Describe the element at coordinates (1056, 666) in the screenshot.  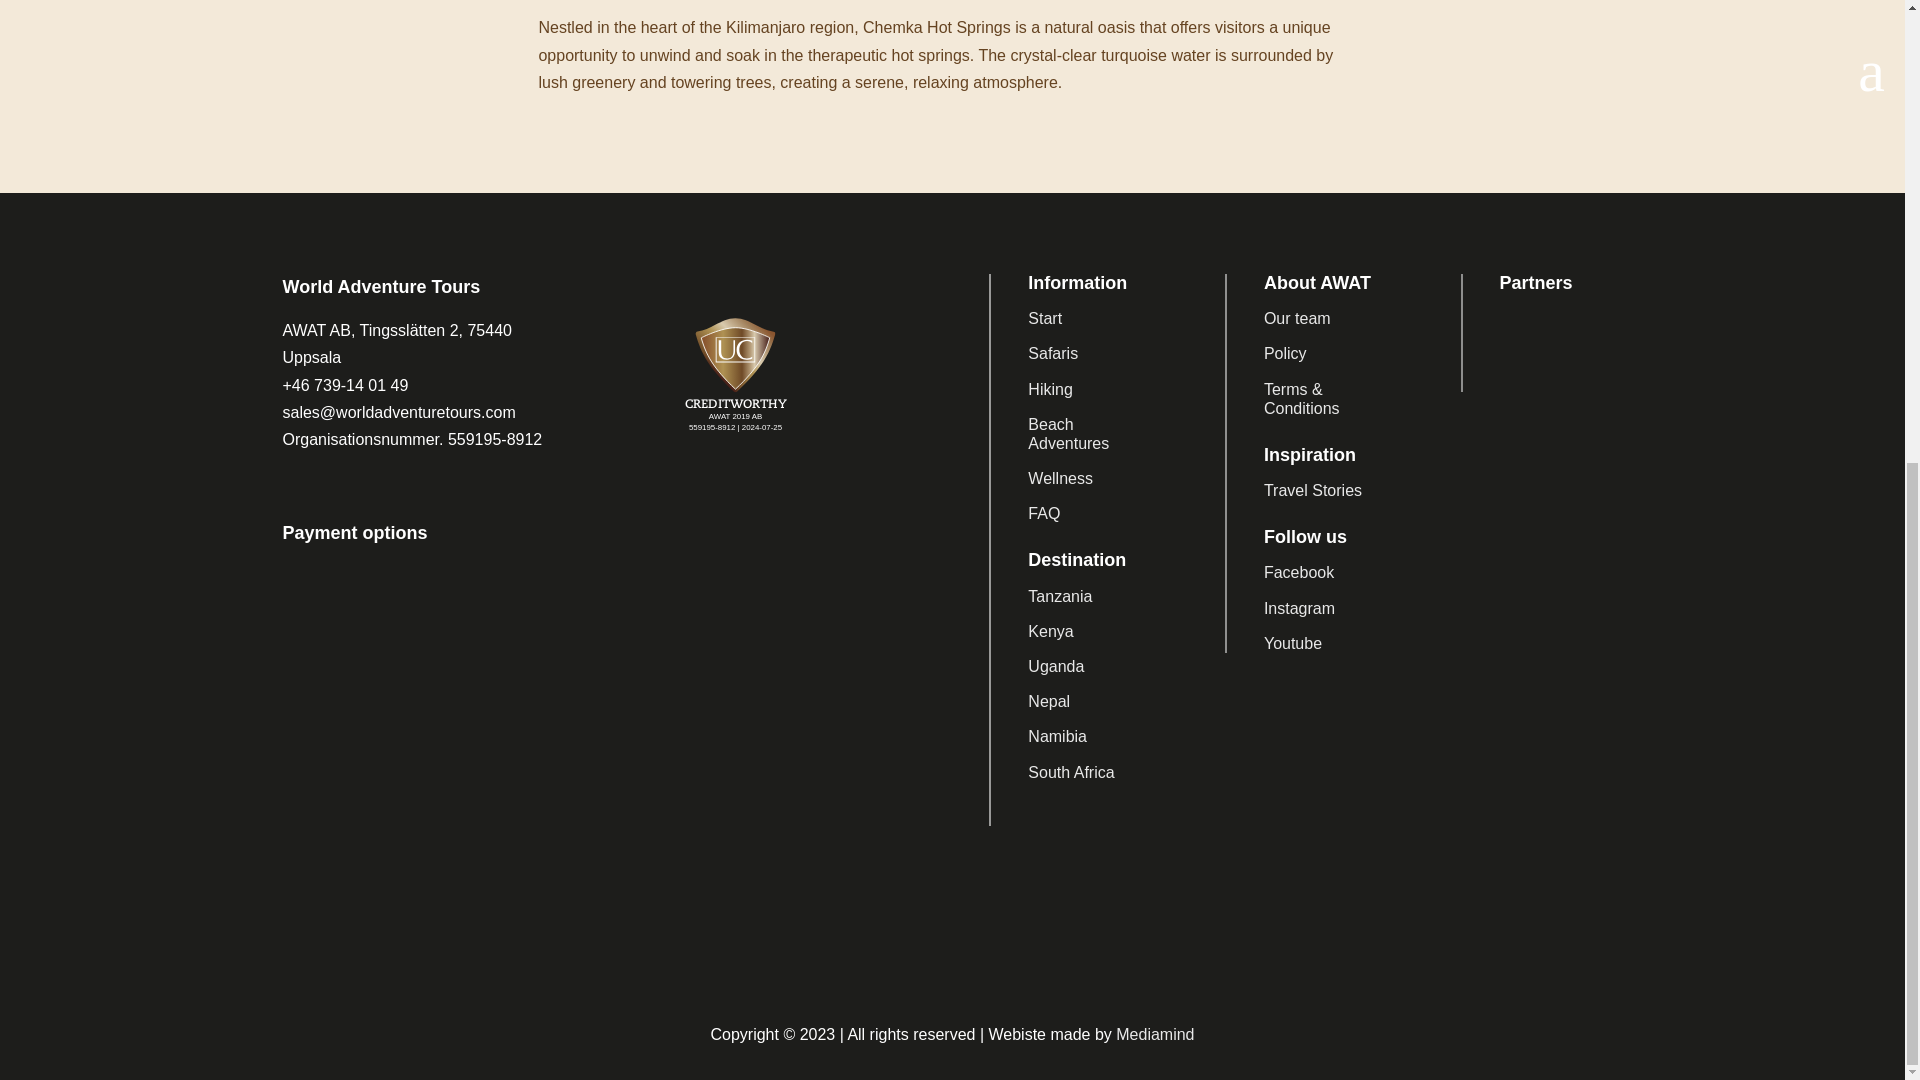
I see `Uganda` at that location.